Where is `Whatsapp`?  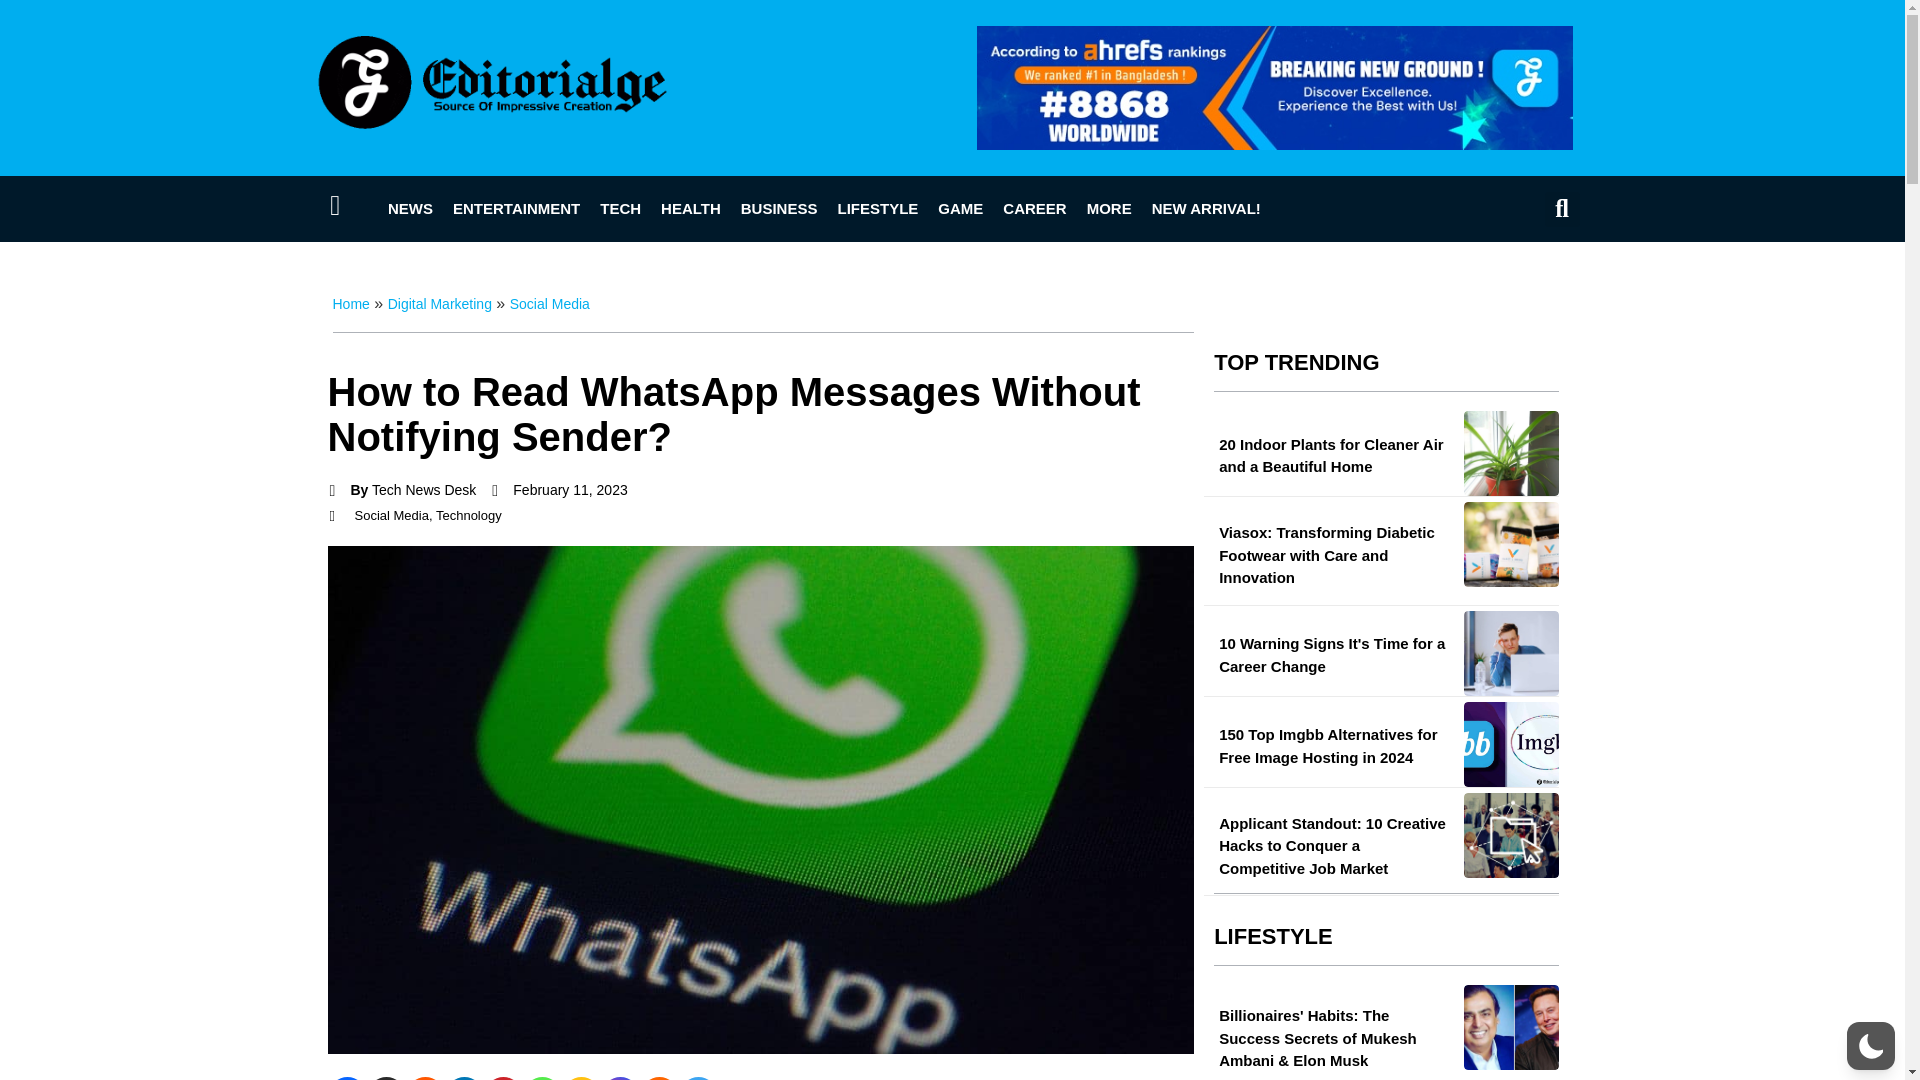 Whatsapp is located at coordinates (541, 1078).